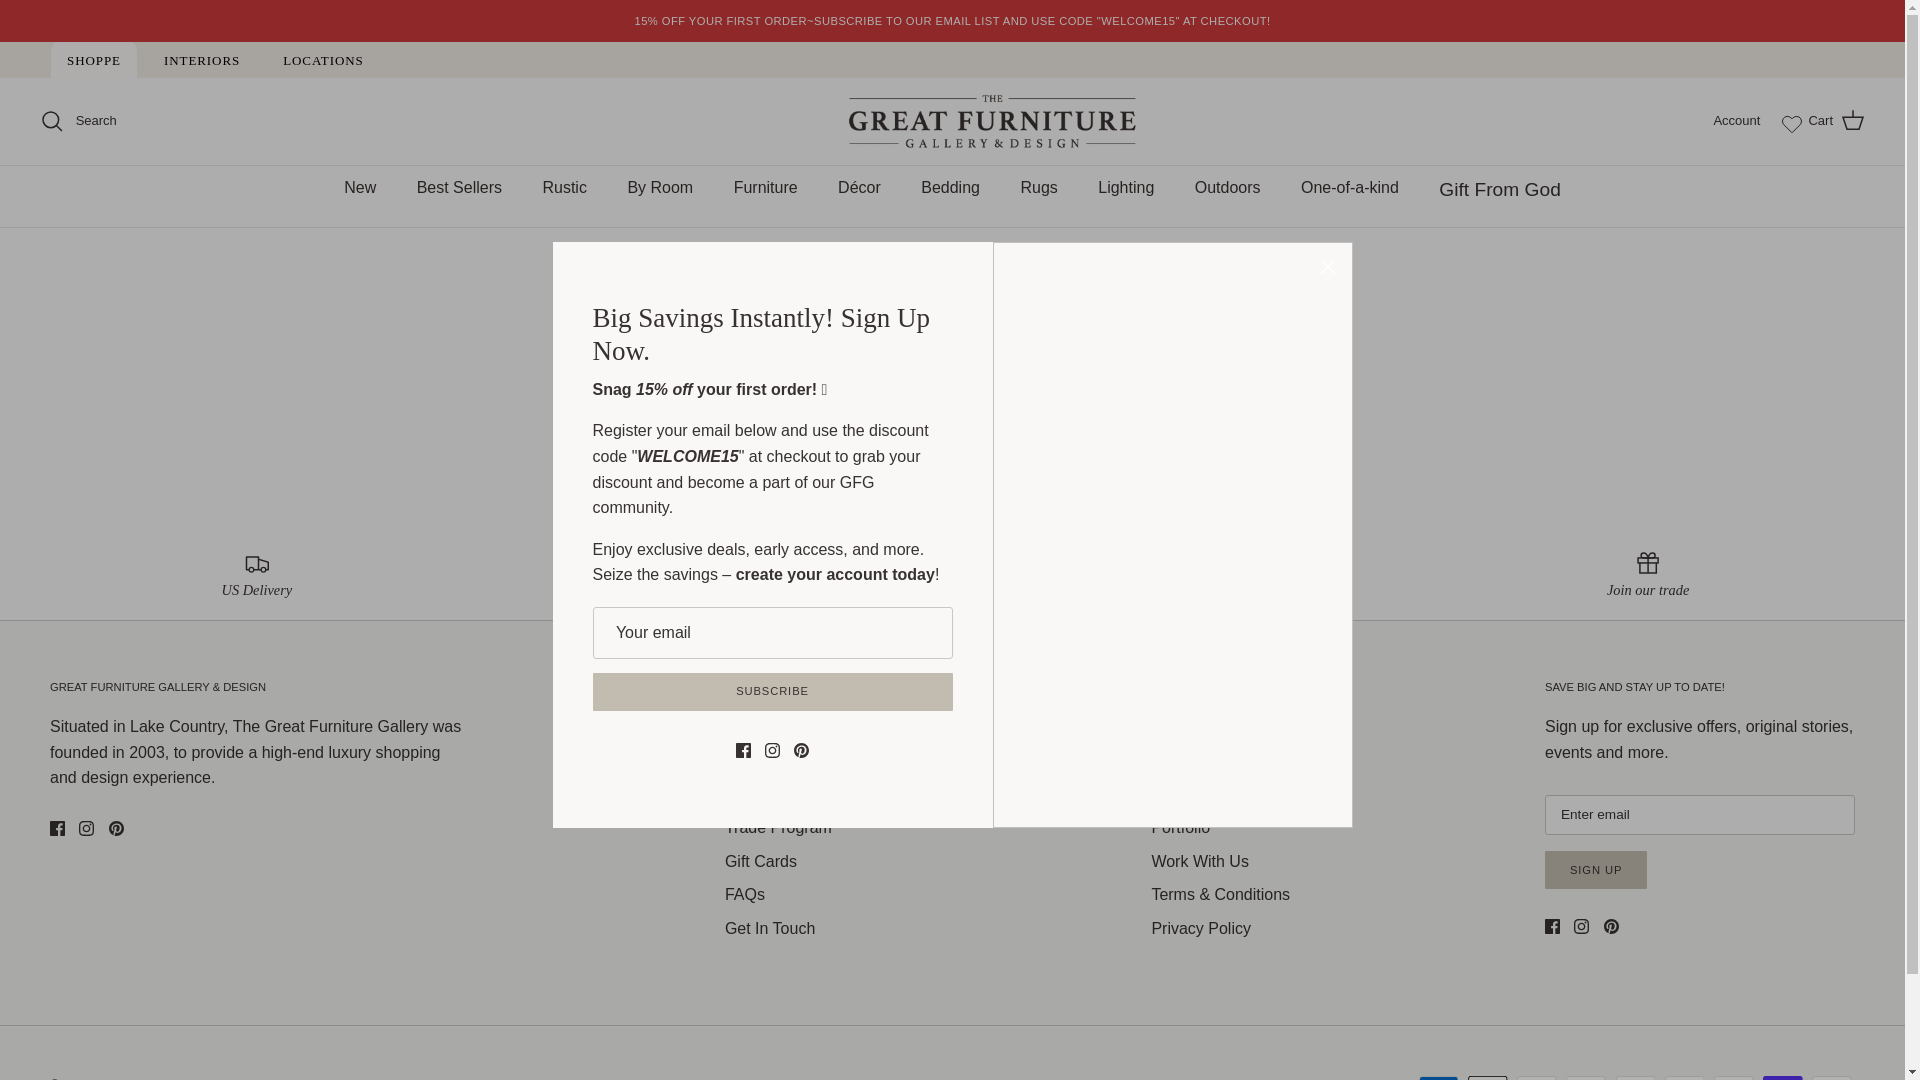  Describe the element at coordinates (1586, 1078) in the screenshot. I see `Discover` at that location.